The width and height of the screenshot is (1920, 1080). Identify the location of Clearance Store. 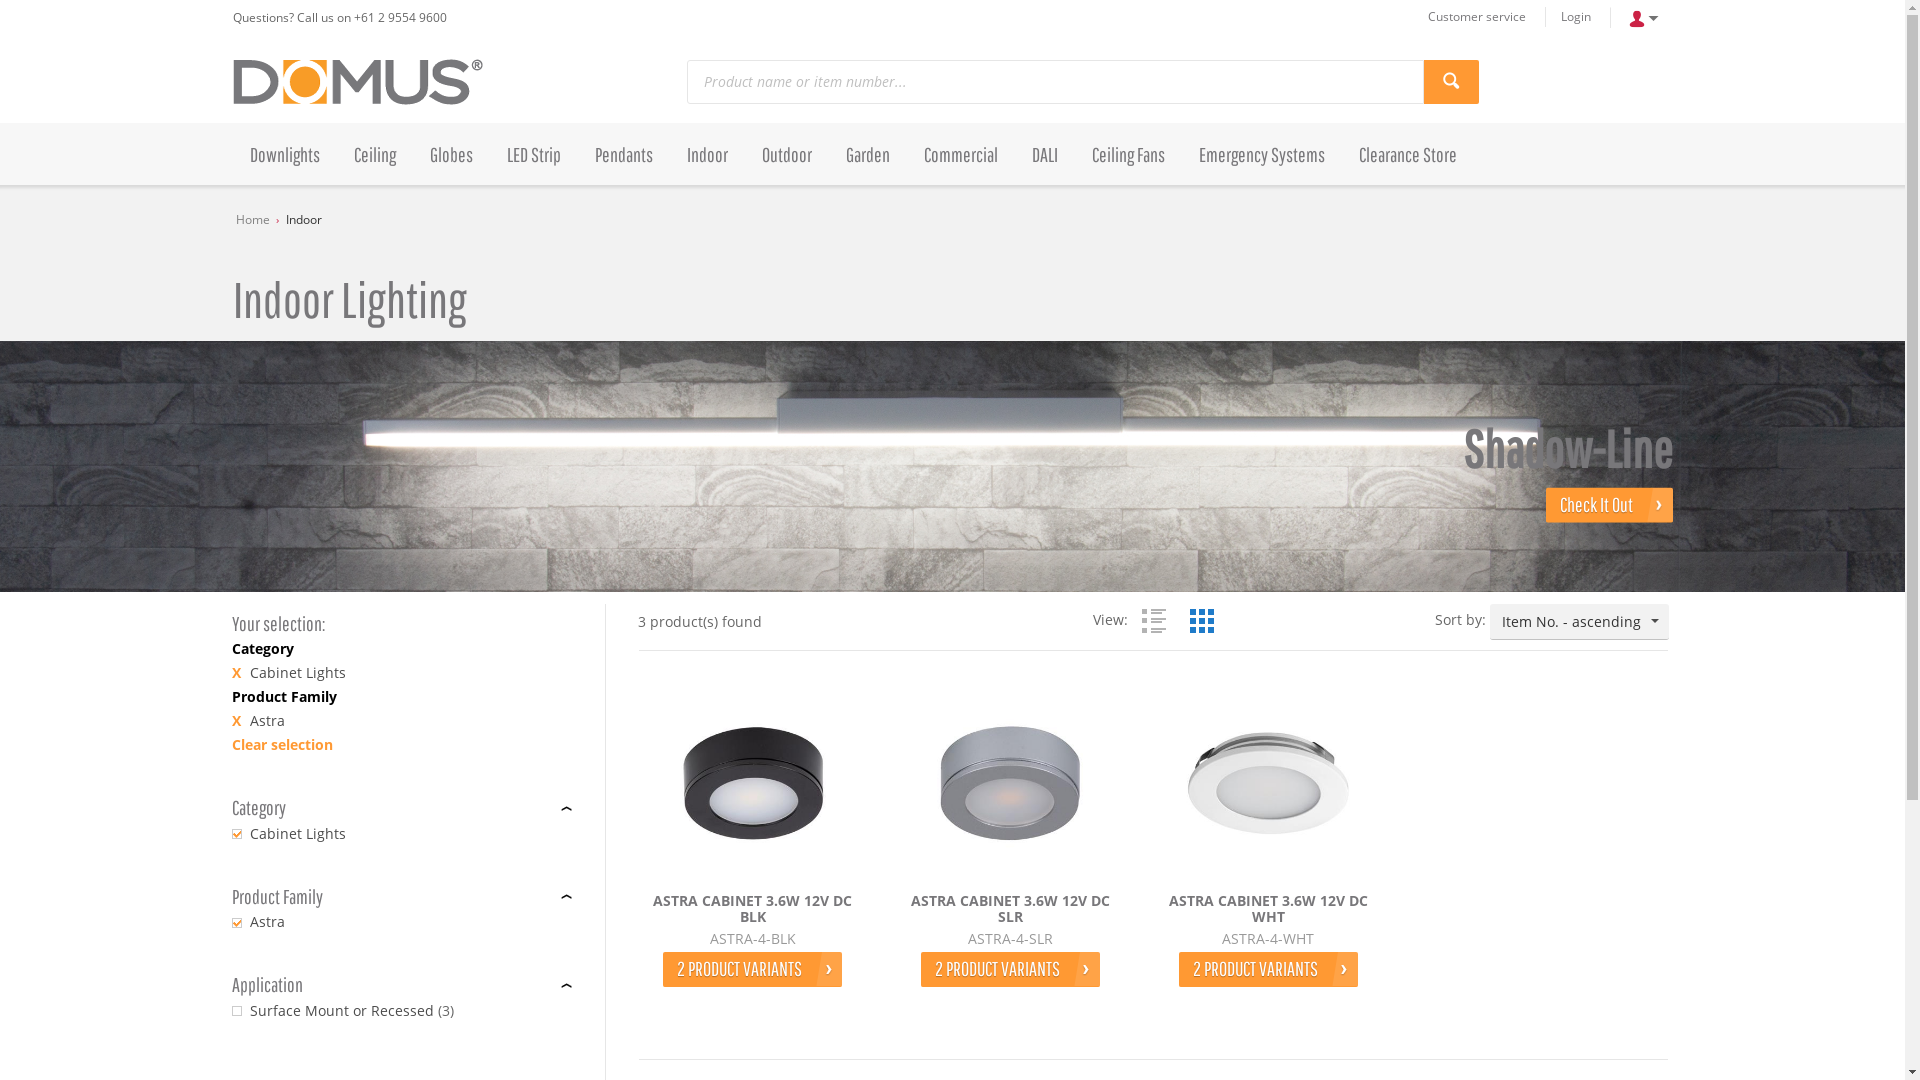
(1408, 154).